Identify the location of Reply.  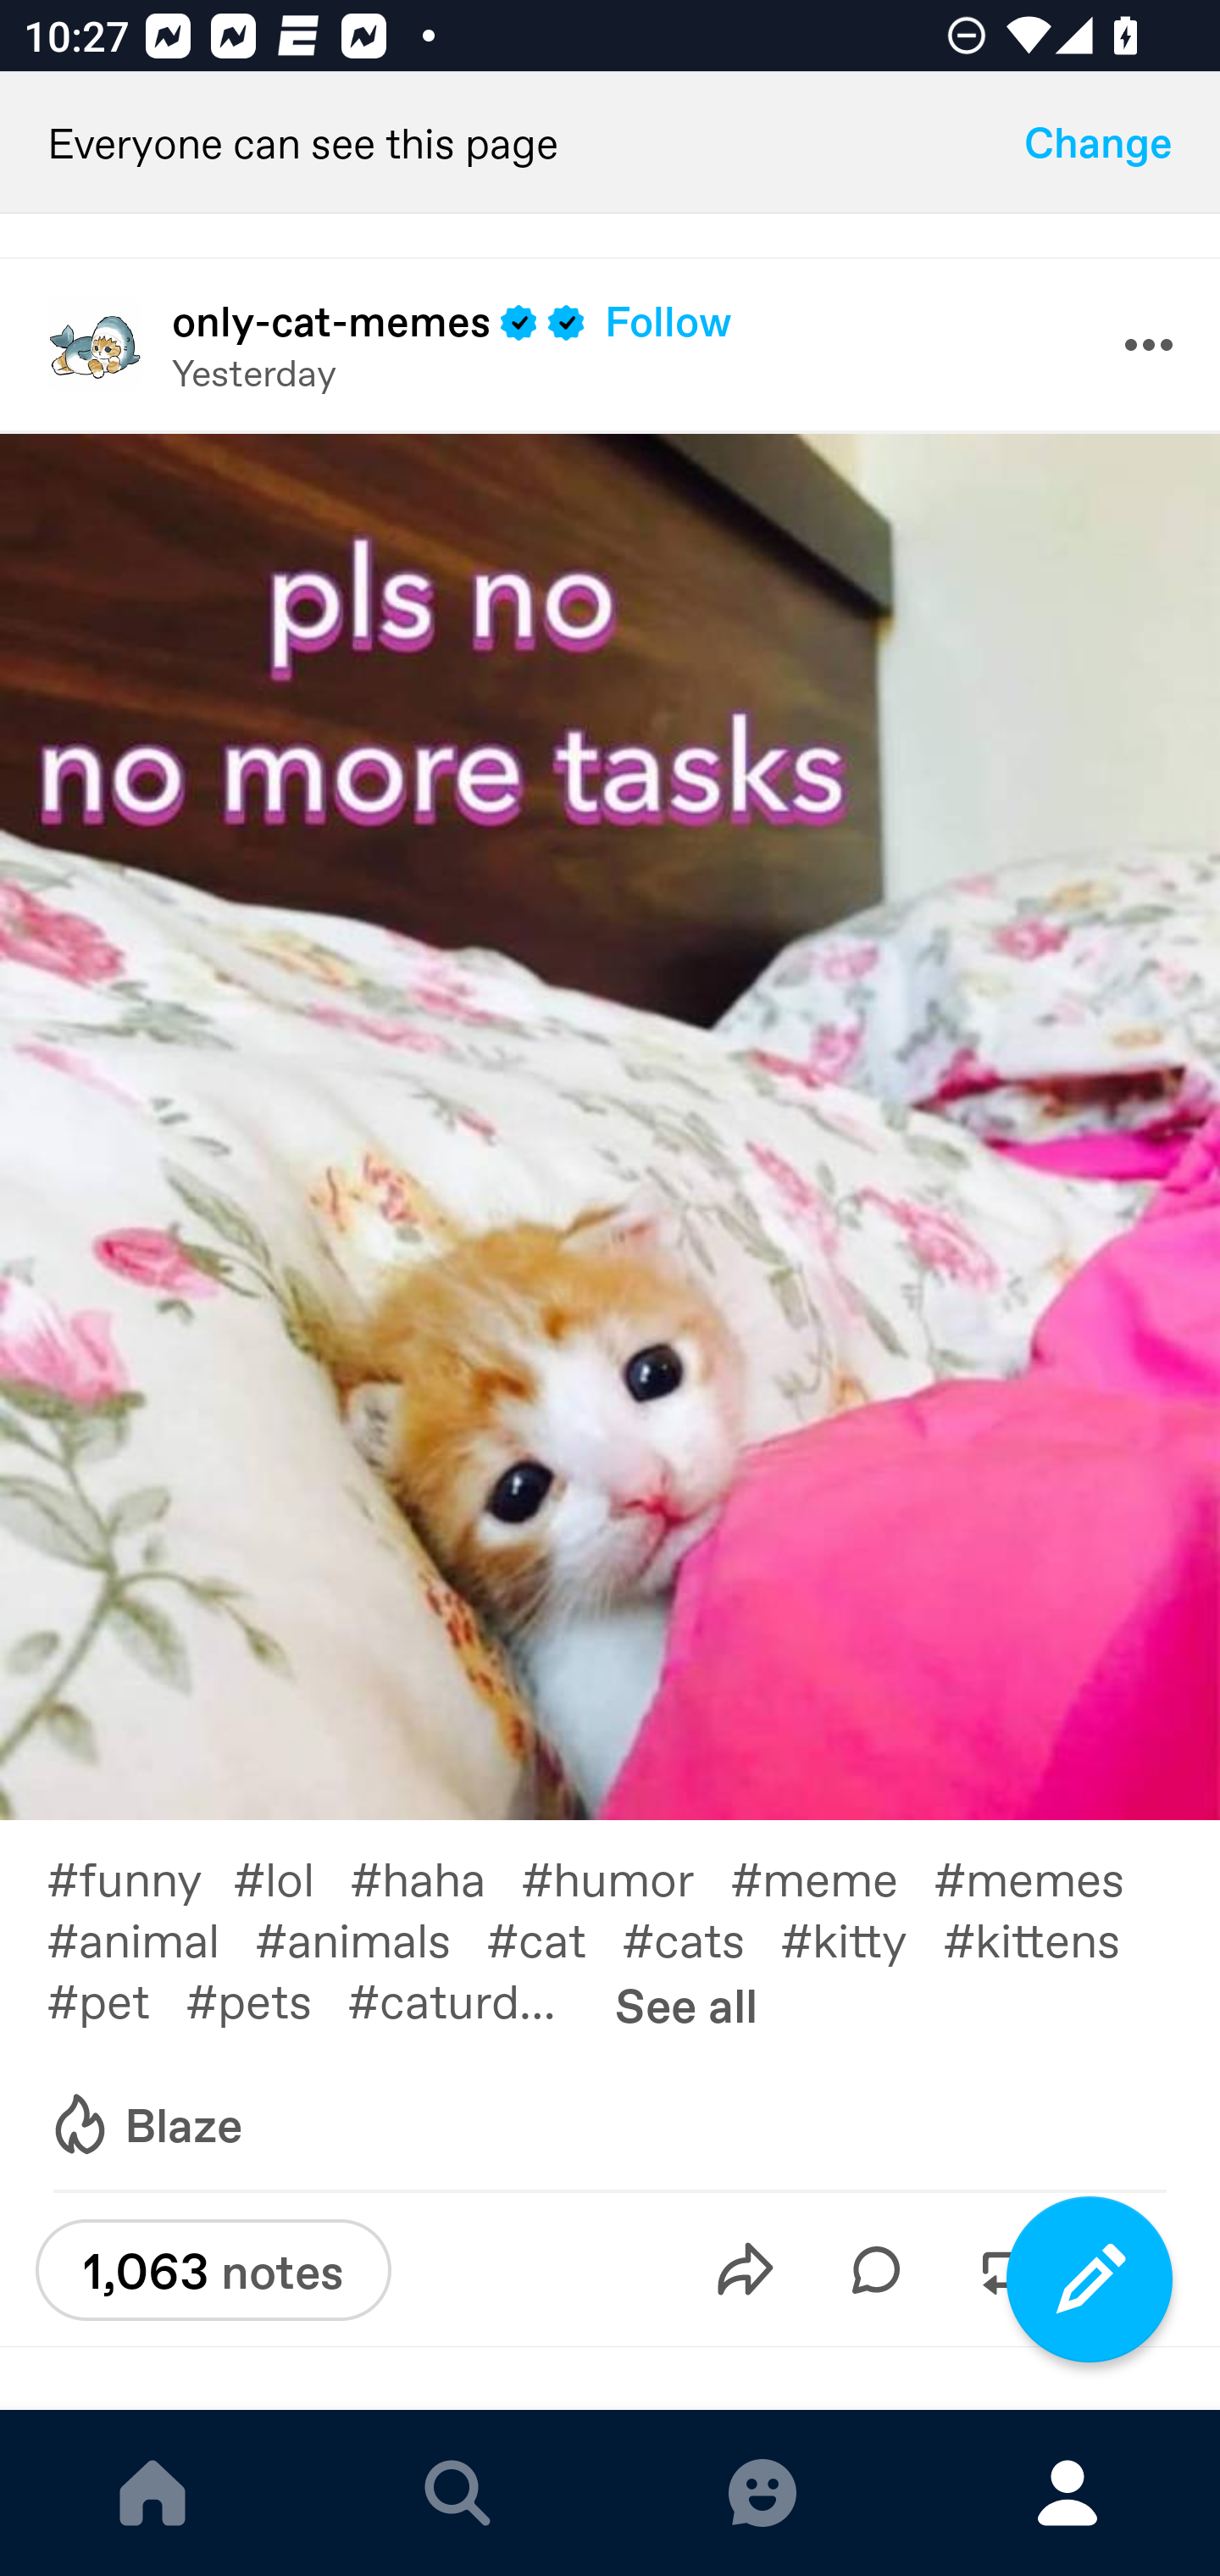
(876, 2269).